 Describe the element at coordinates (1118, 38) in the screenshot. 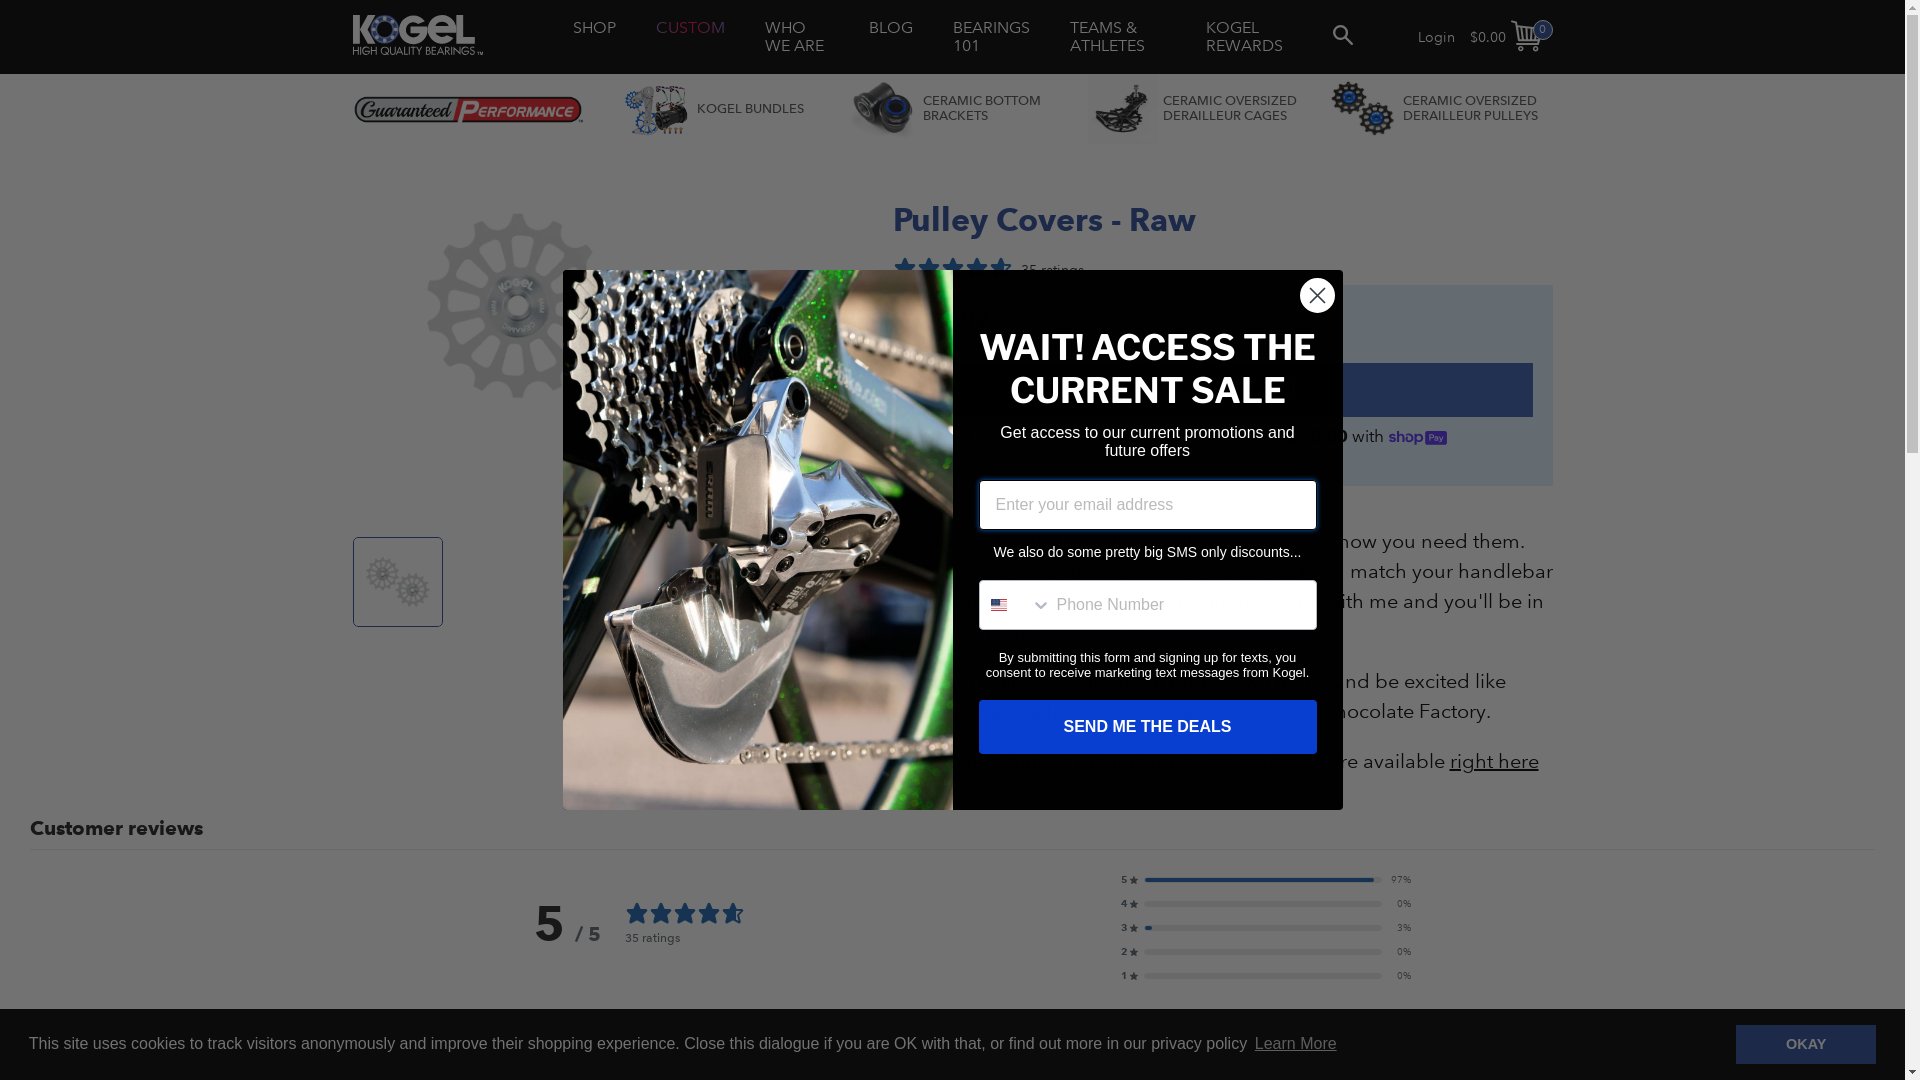

I see `TEAMS & ATHLETES` at that location.